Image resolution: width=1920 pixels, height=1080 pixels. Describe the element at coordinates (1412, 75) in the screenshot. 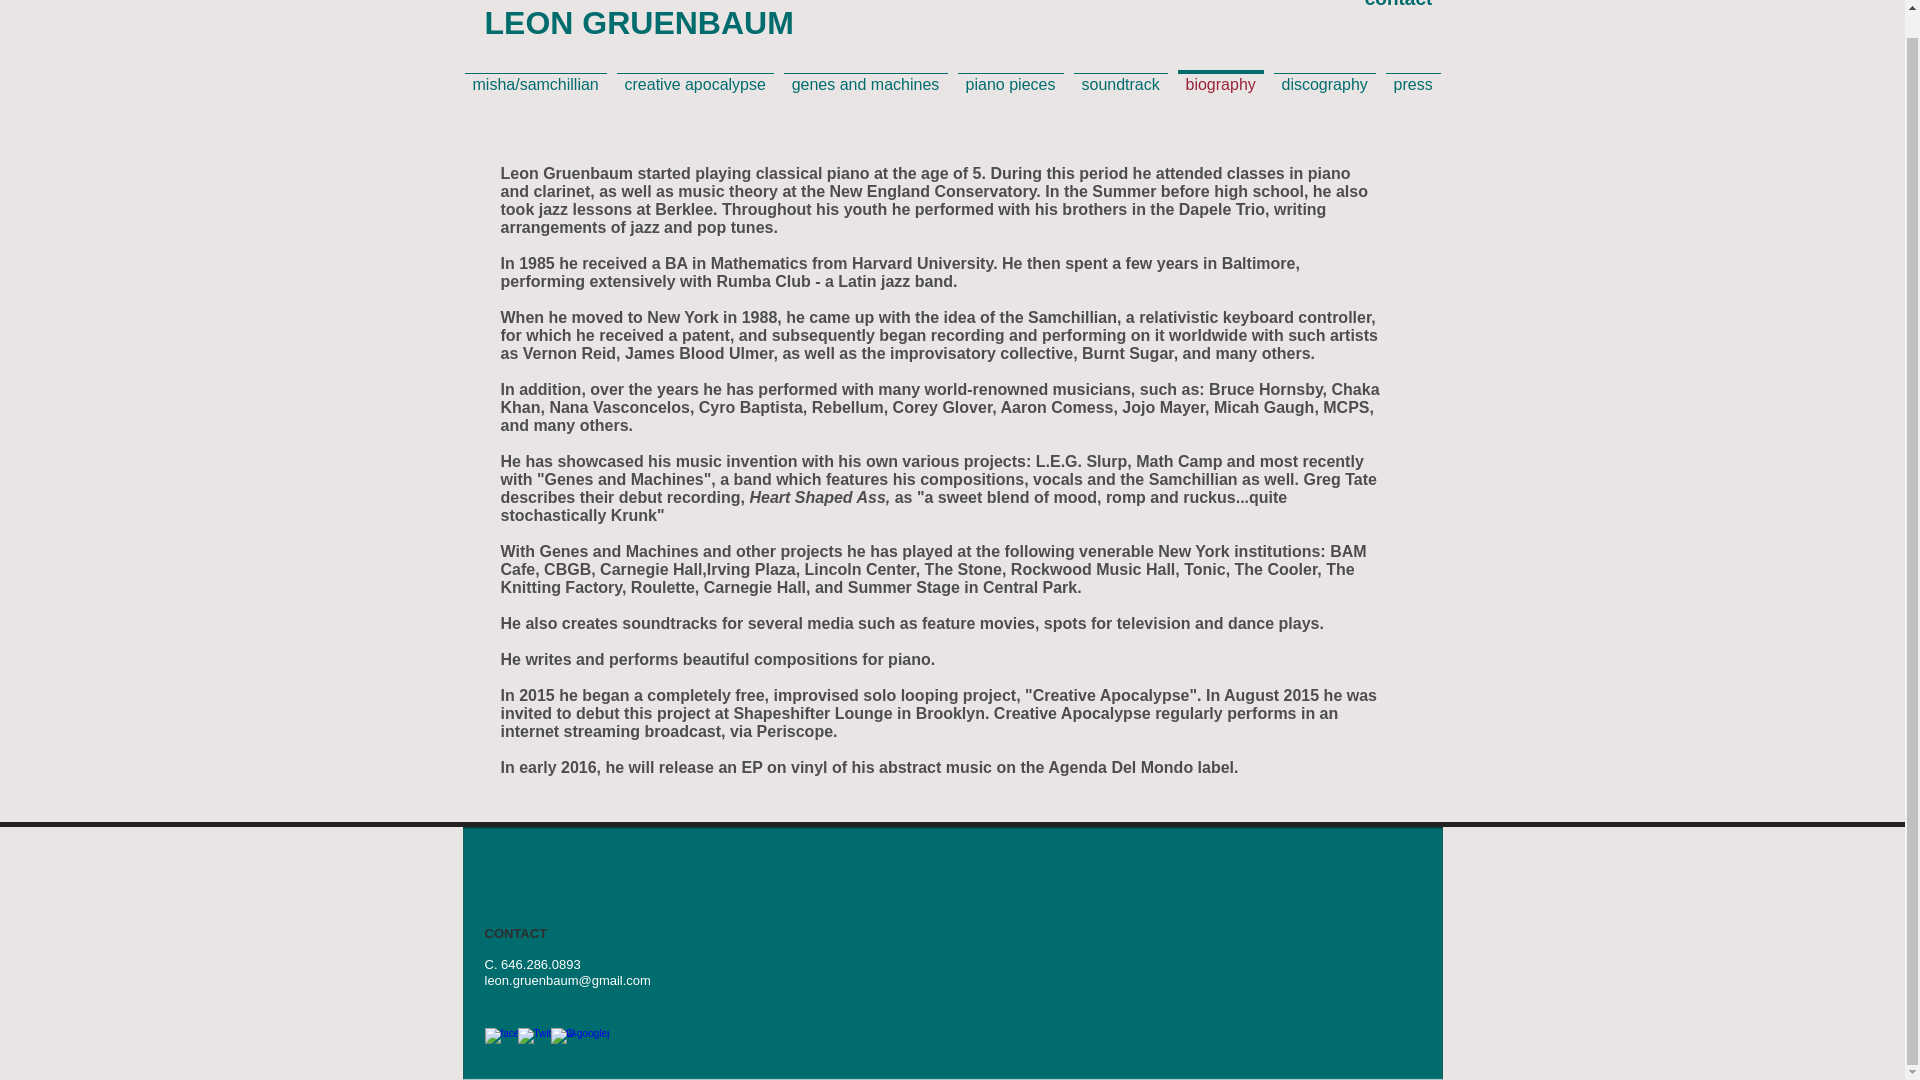

I see `press` at that location.